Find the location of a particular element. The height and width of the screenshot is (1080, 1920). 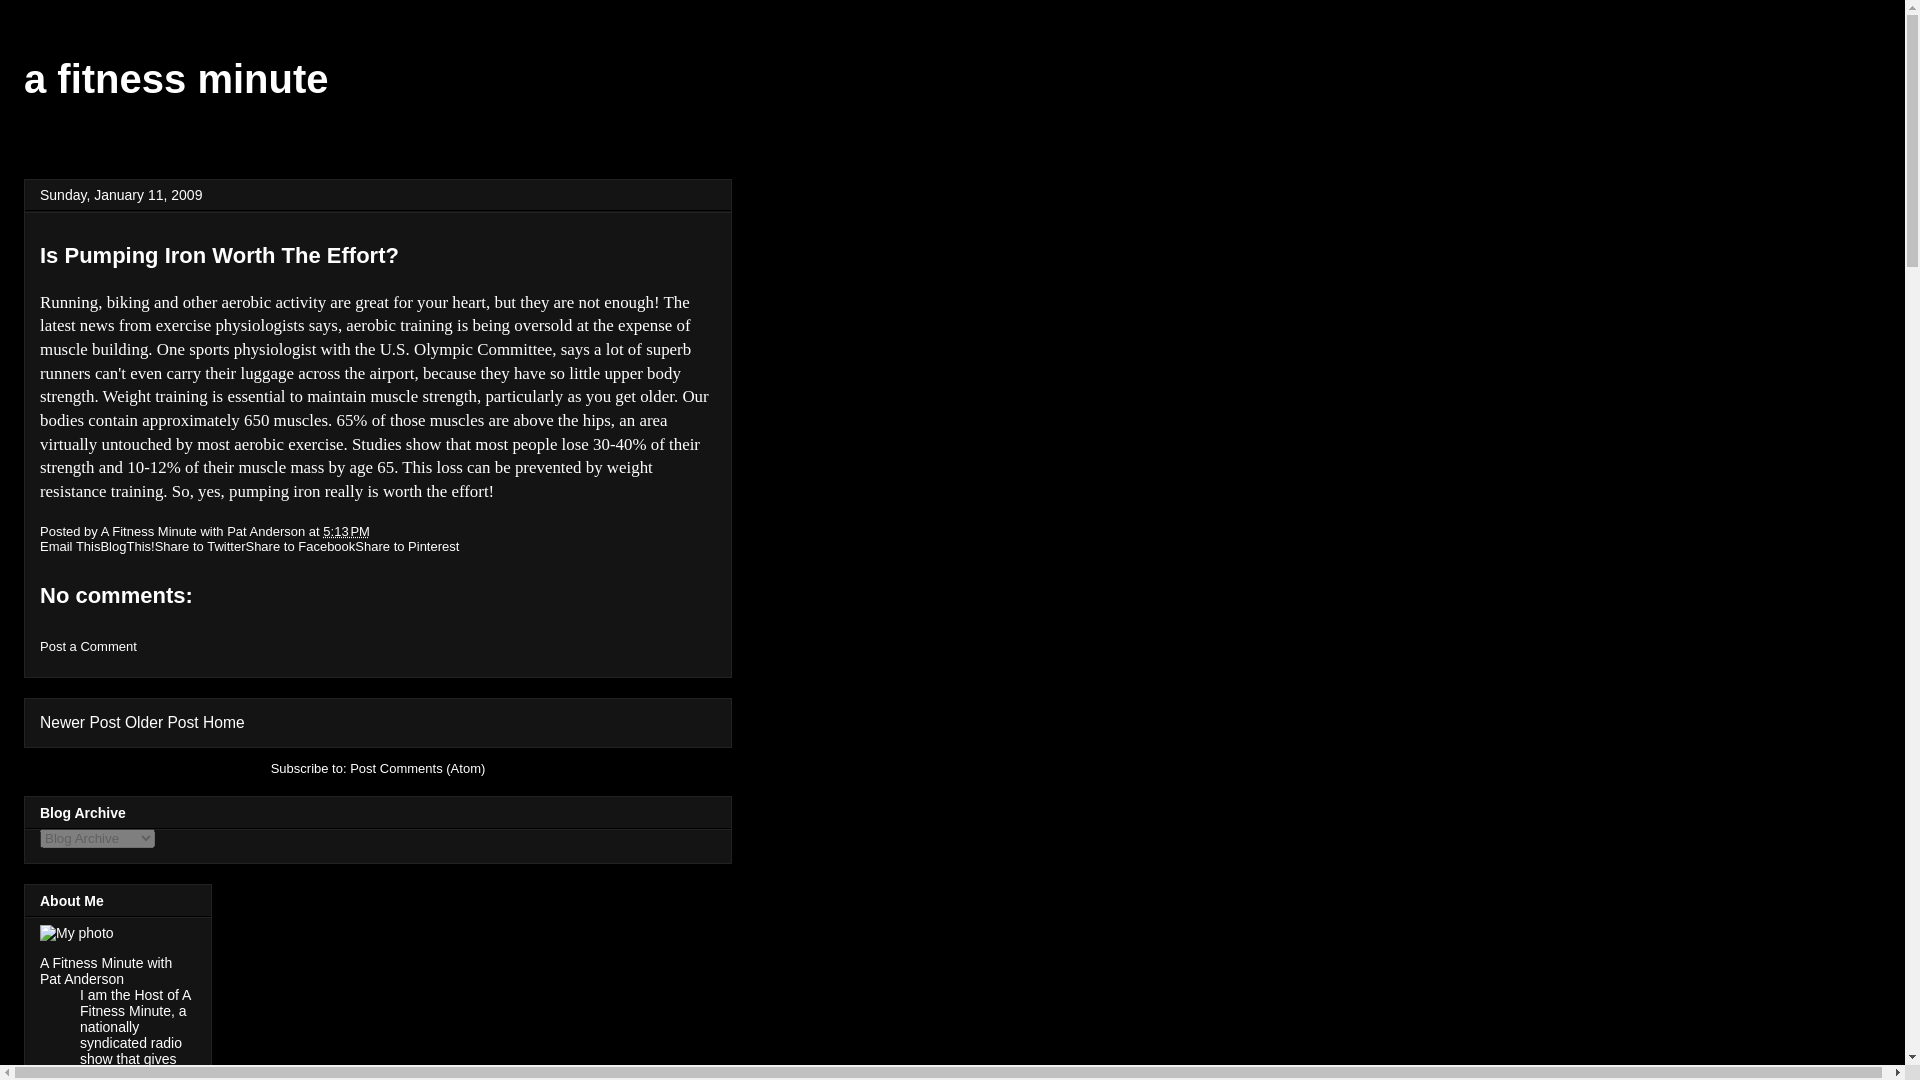

author profile is located at coordinates (205, 530).